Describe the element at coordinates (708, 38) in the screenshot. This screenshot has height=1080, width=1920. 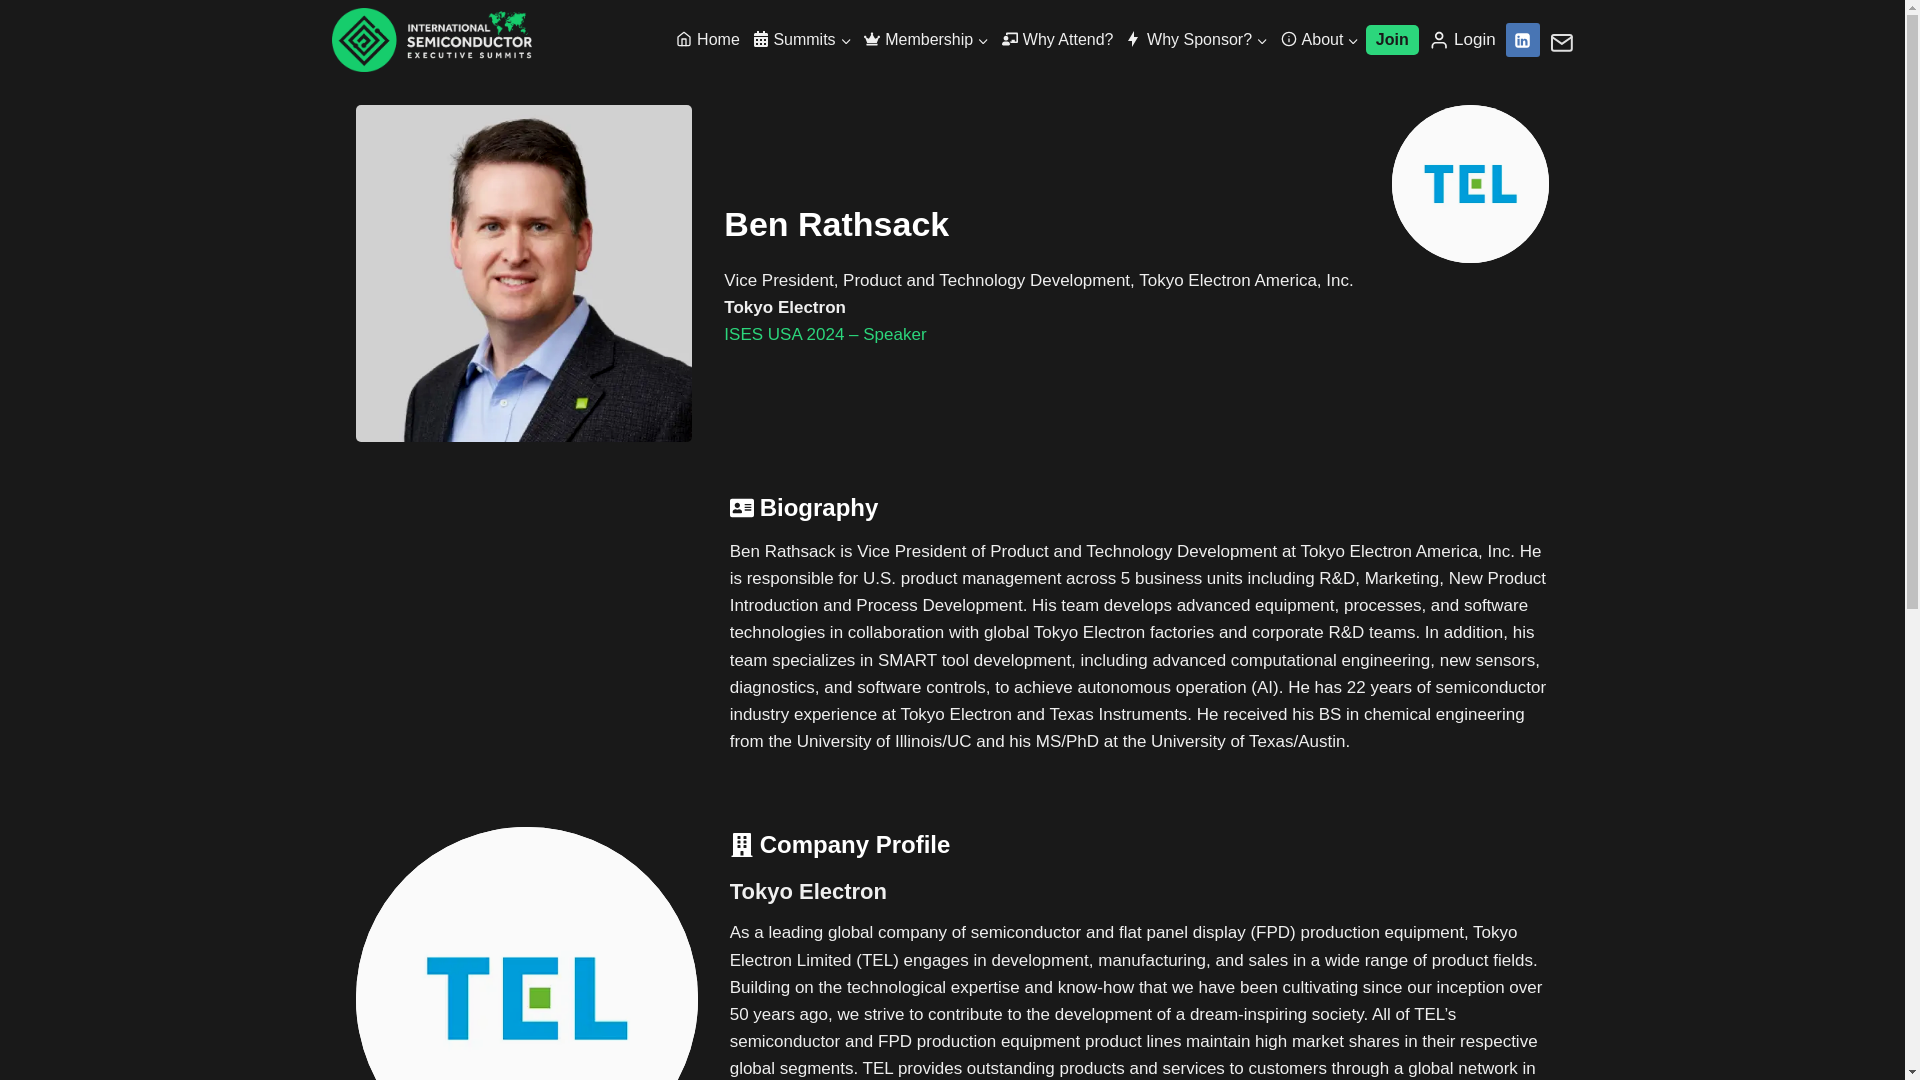
I see `Home` at that location.